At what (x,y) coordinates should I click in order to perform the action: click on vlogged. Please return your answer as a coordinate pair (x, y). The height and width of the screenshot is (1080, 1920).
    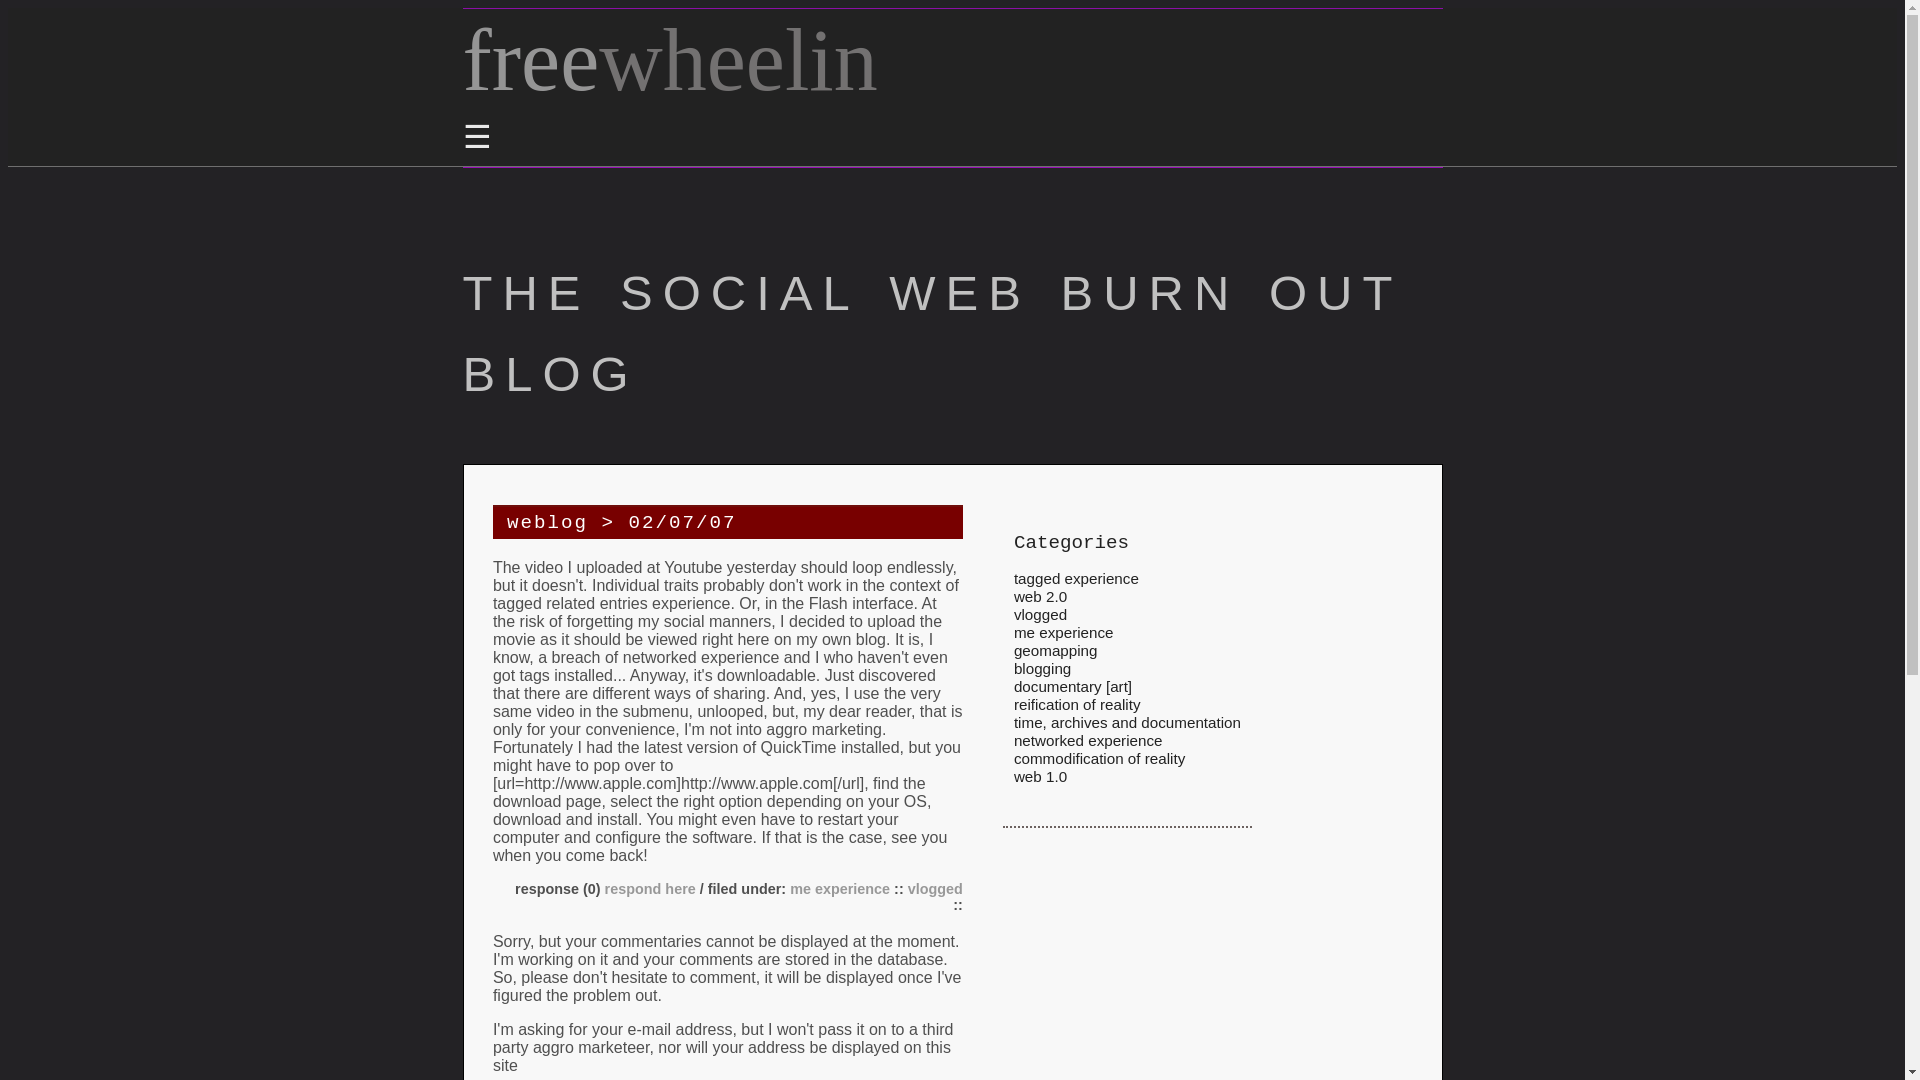
    Looking at the image, I should click on (936, 888).